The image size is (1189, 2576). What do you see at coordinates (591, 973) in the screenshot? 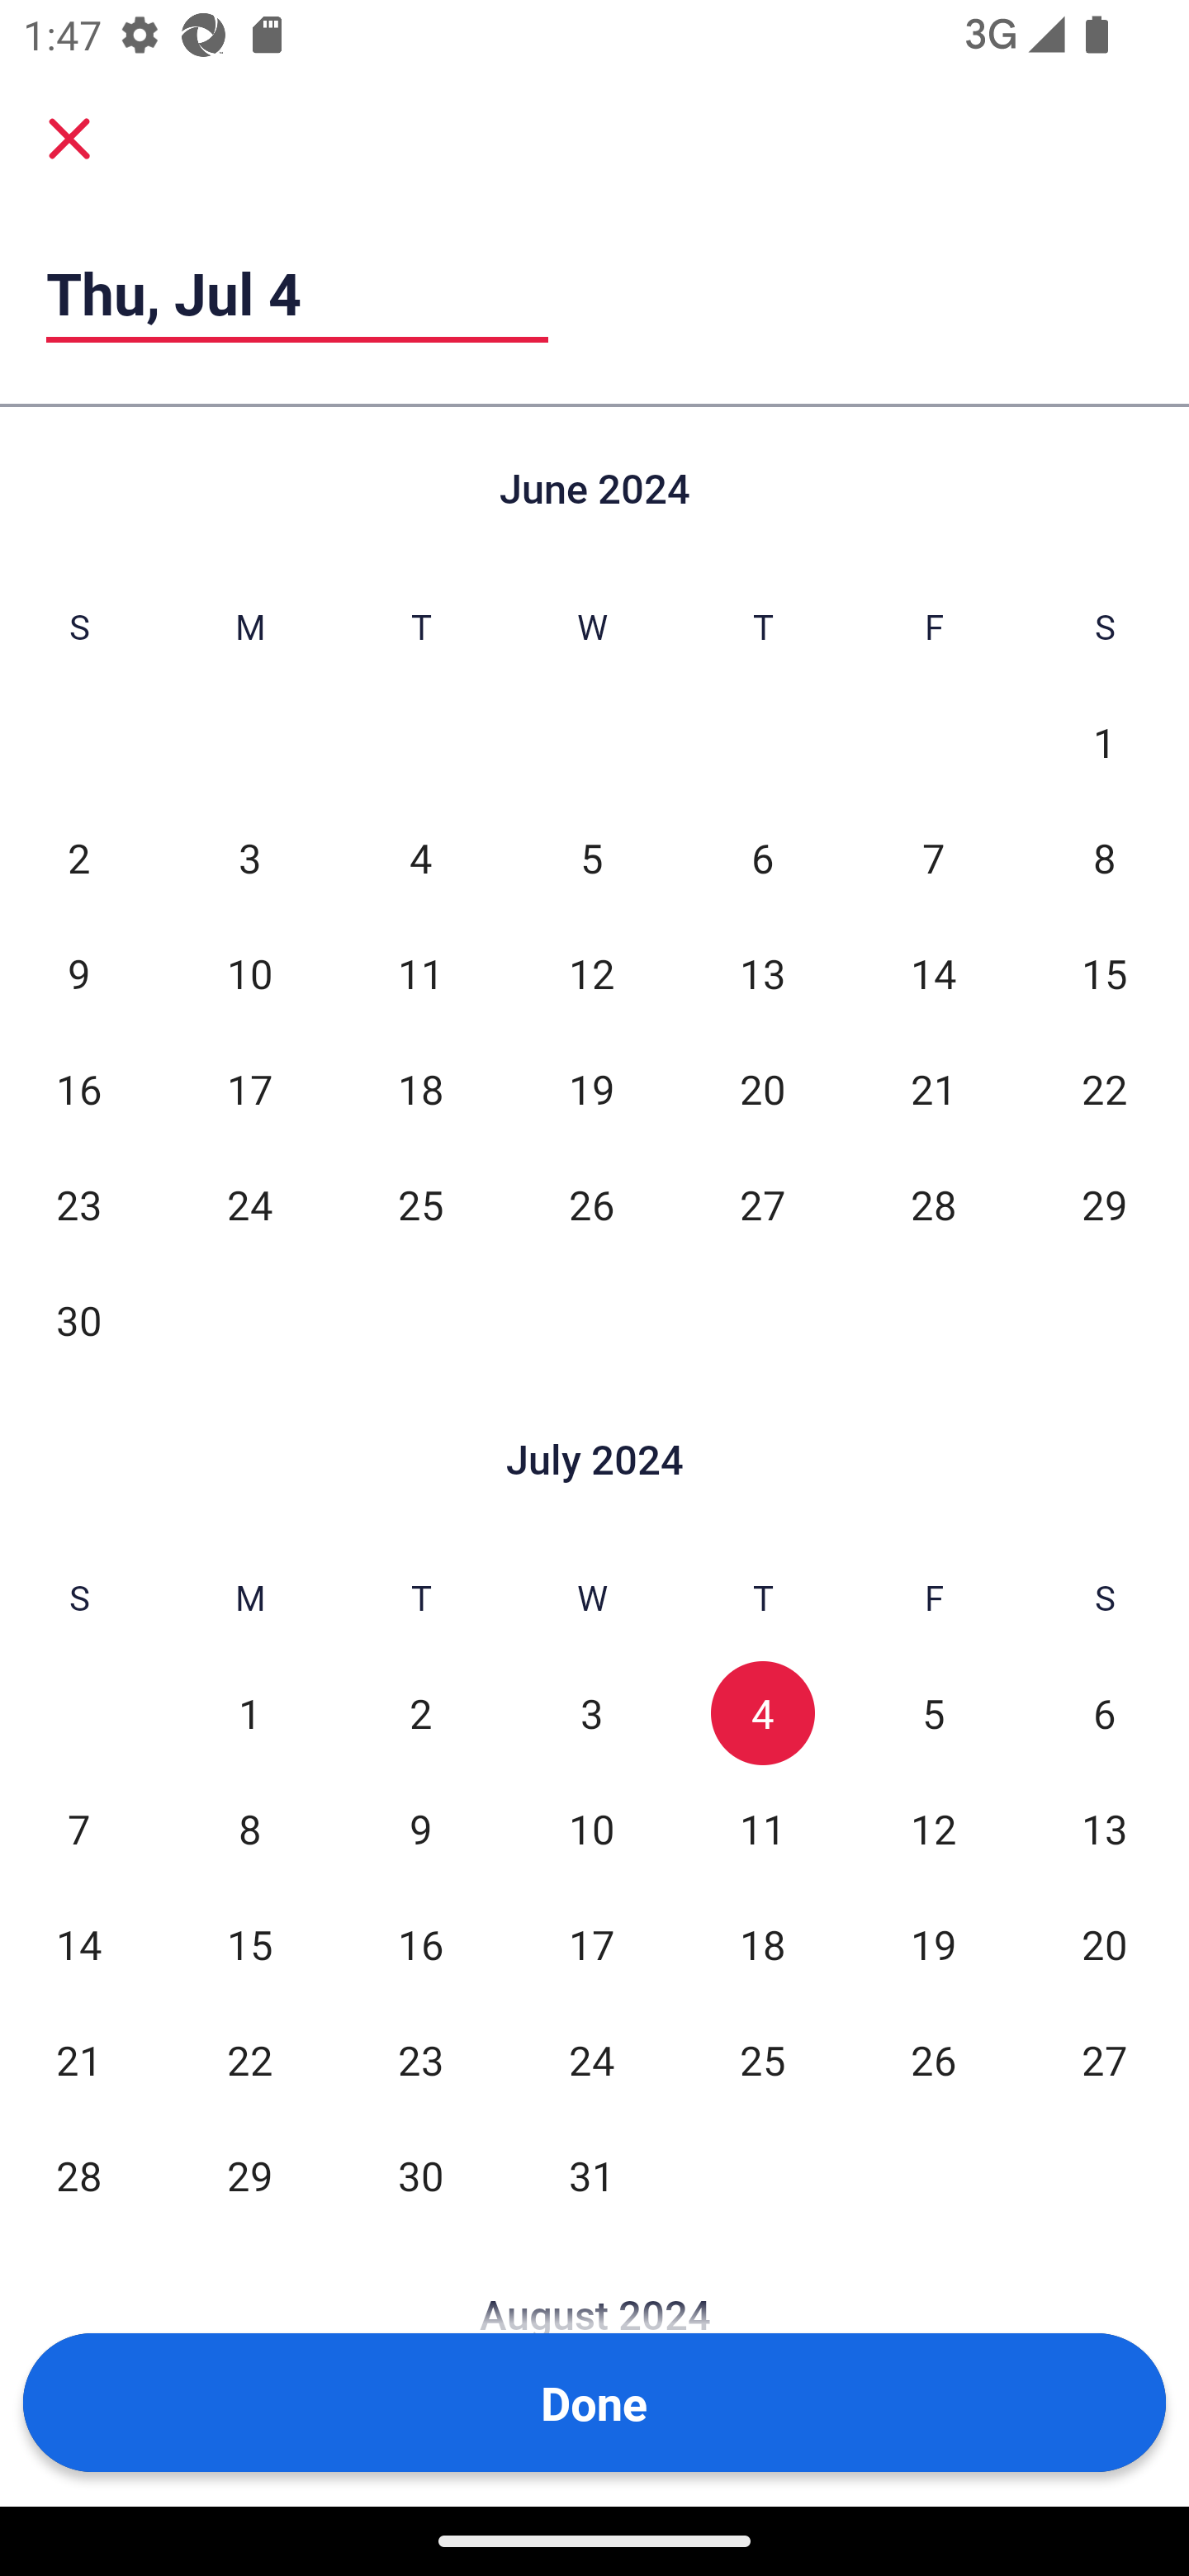
I see `12 Wed, Jun 12, Not Selected` at bounding box center [591, 973].